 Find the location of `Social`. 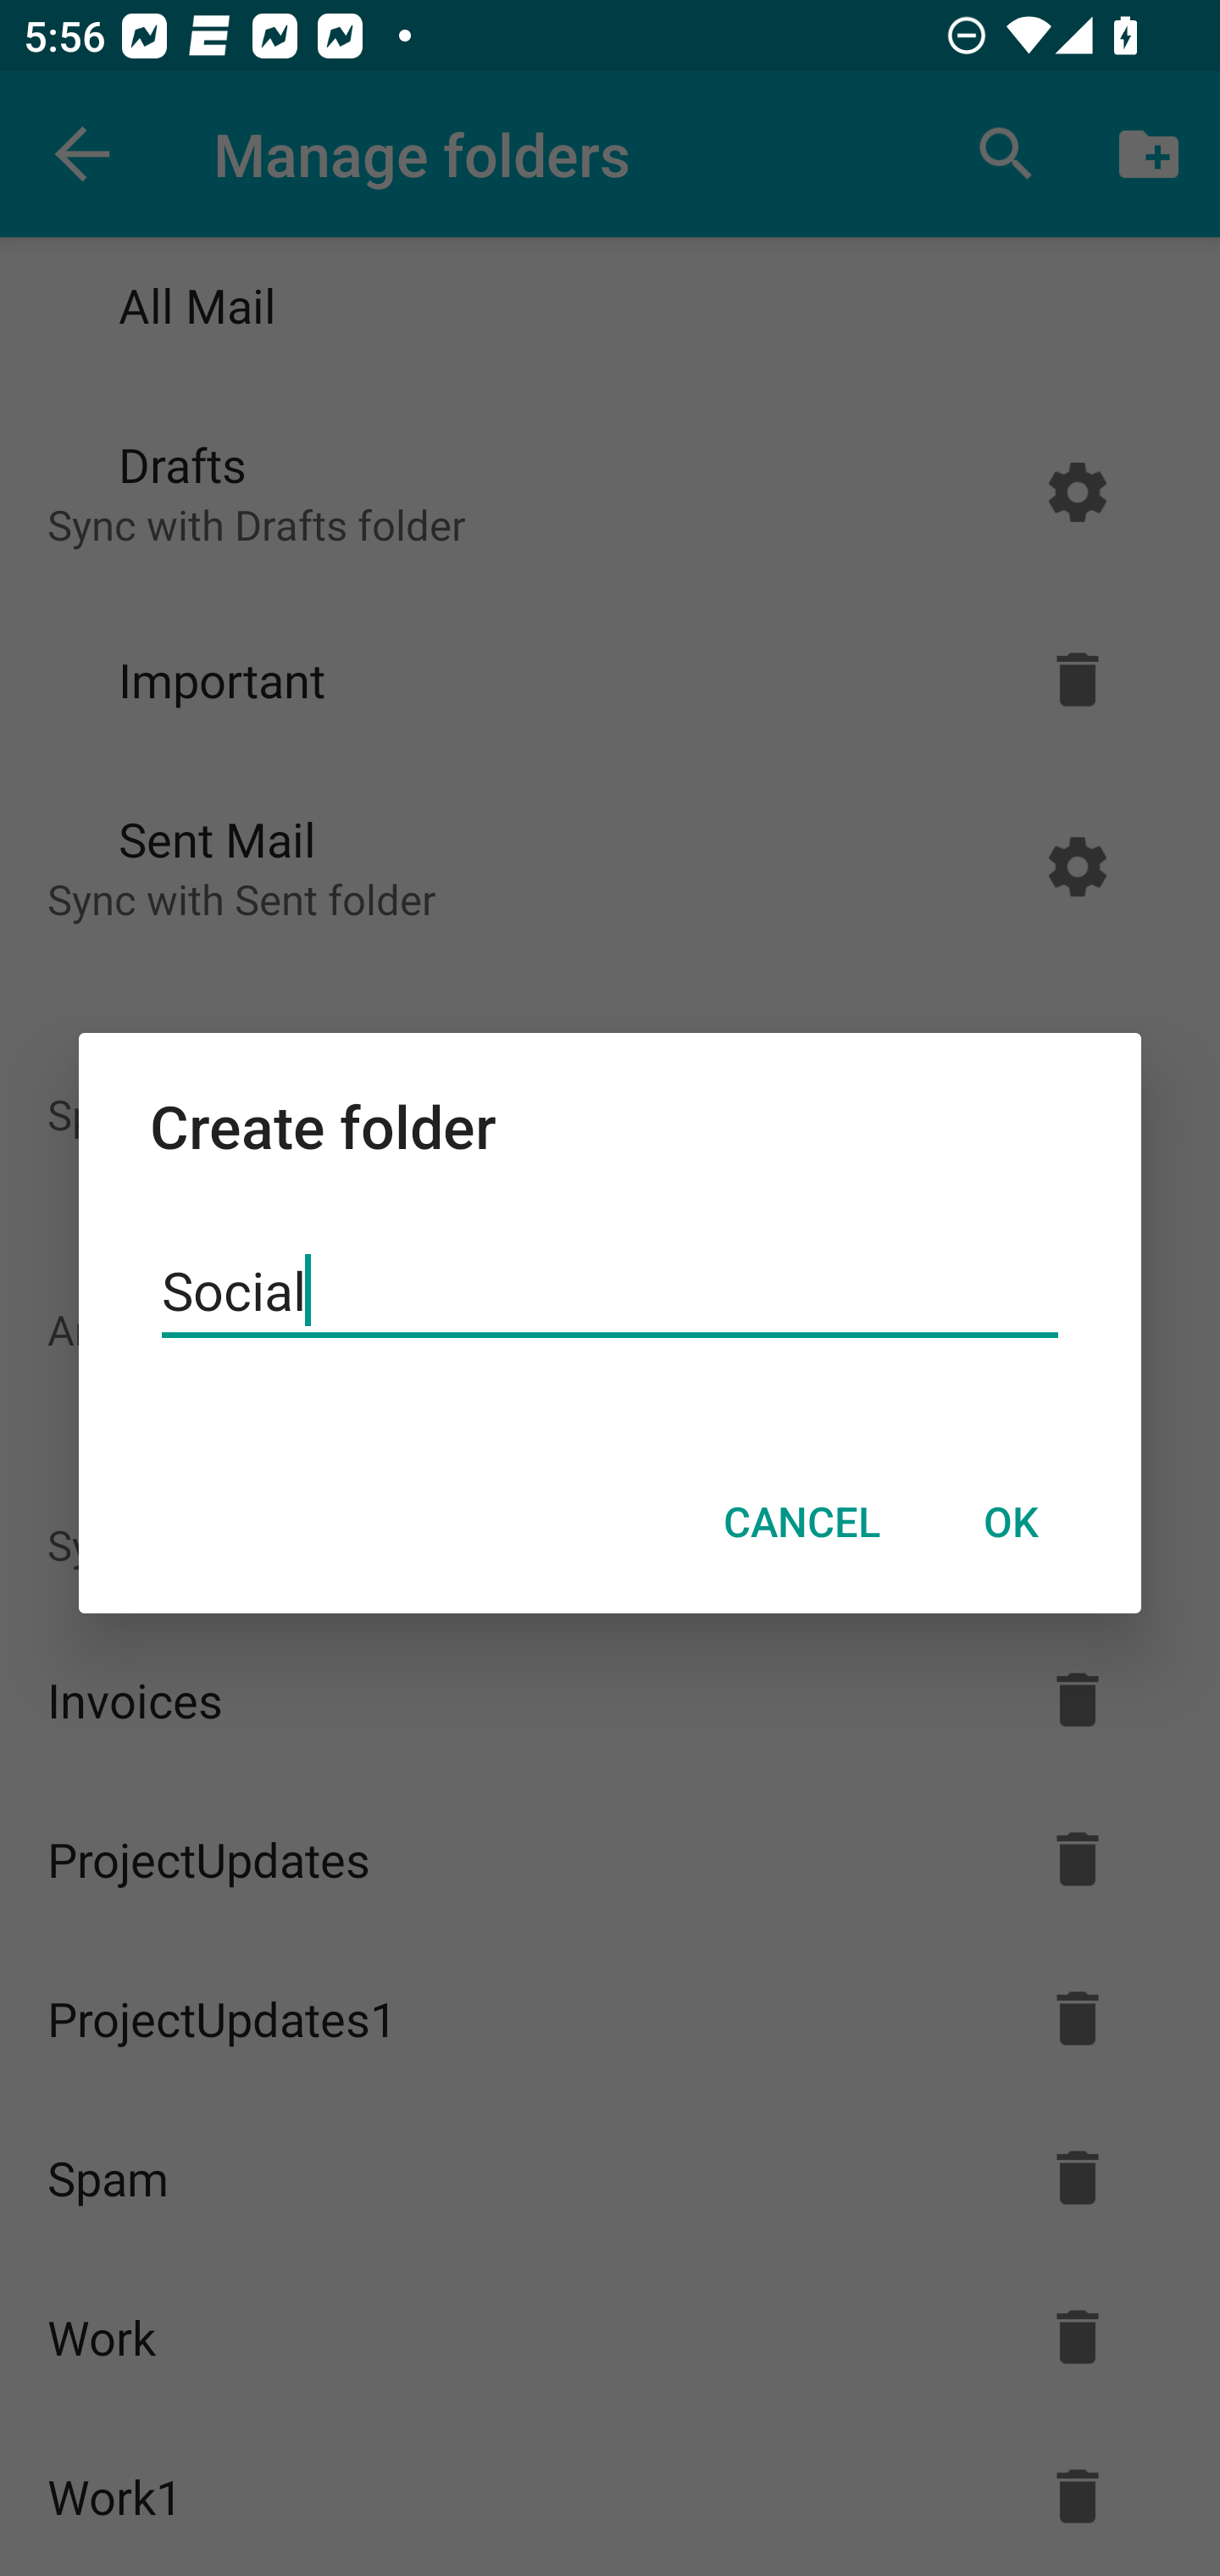

Social is located at coordinates (610, 1291).